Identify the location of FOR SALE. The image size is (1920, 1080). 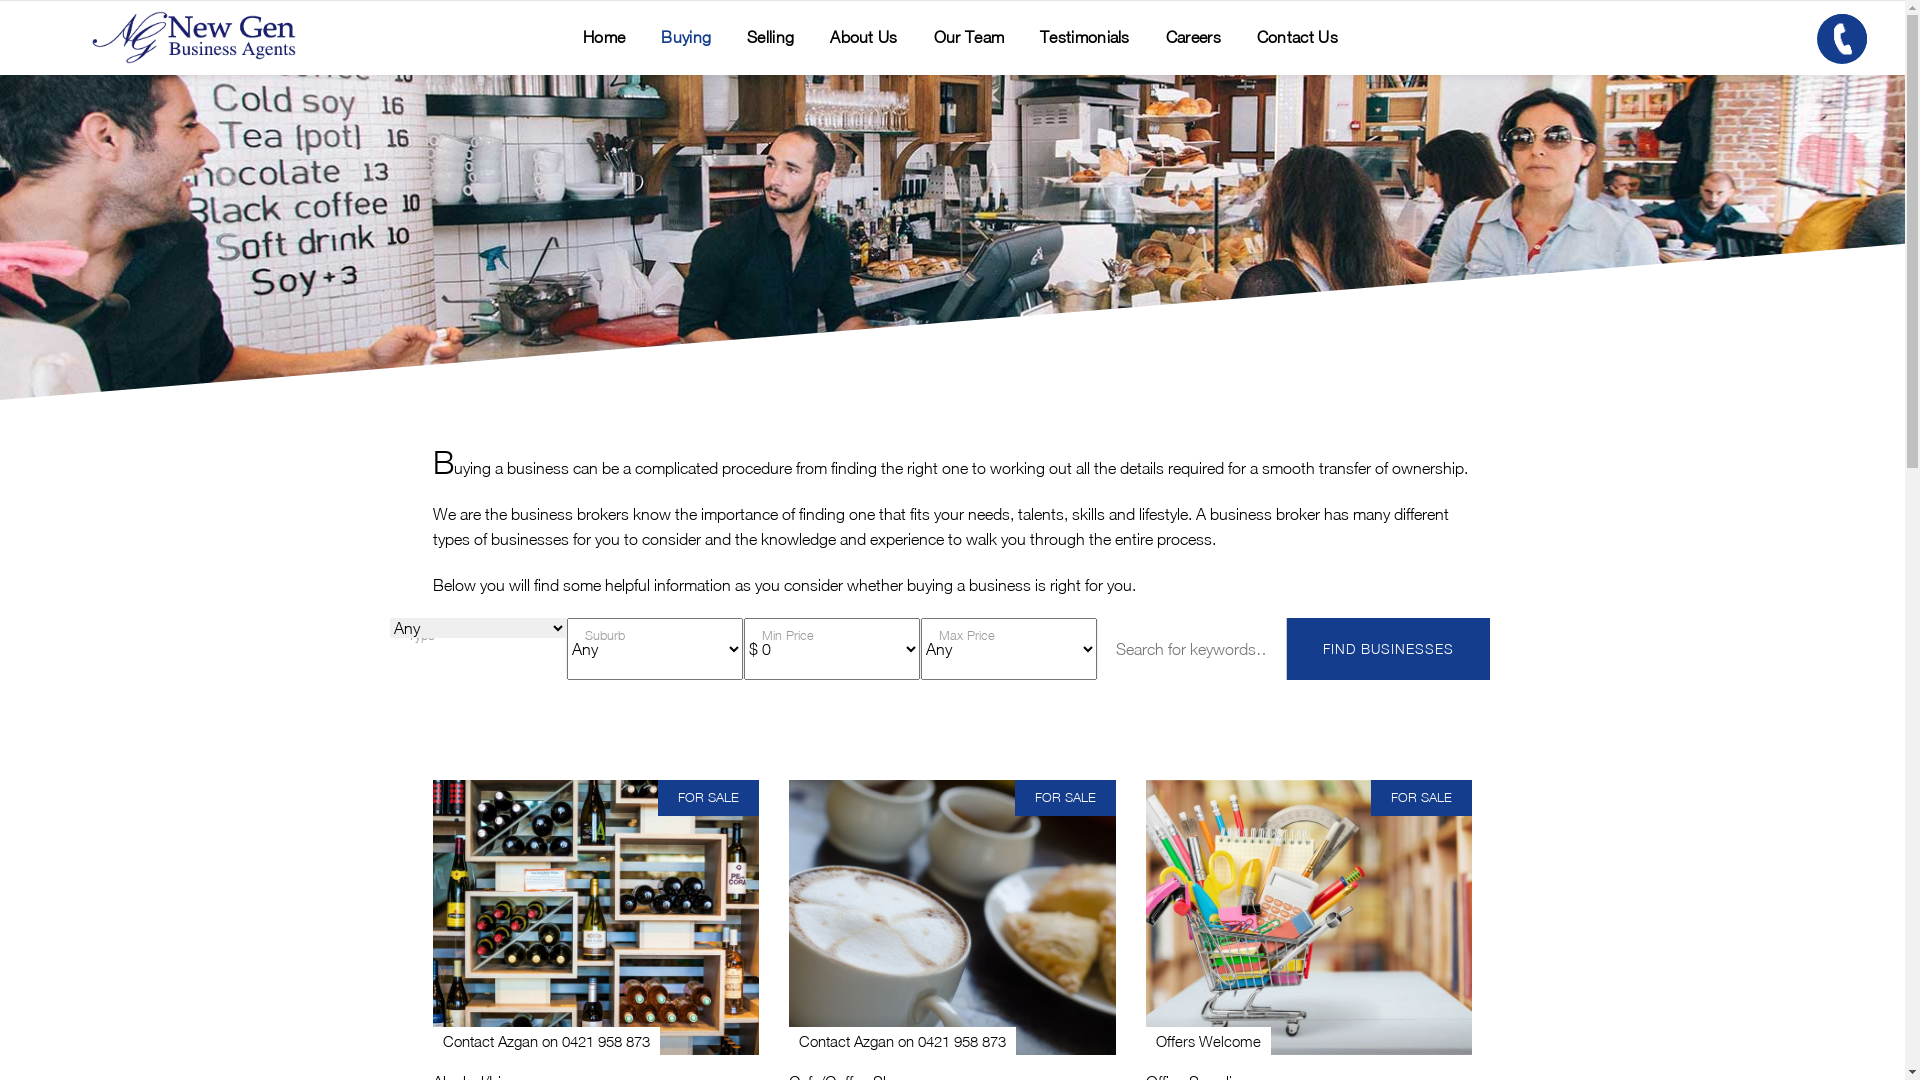
(1422, 797).